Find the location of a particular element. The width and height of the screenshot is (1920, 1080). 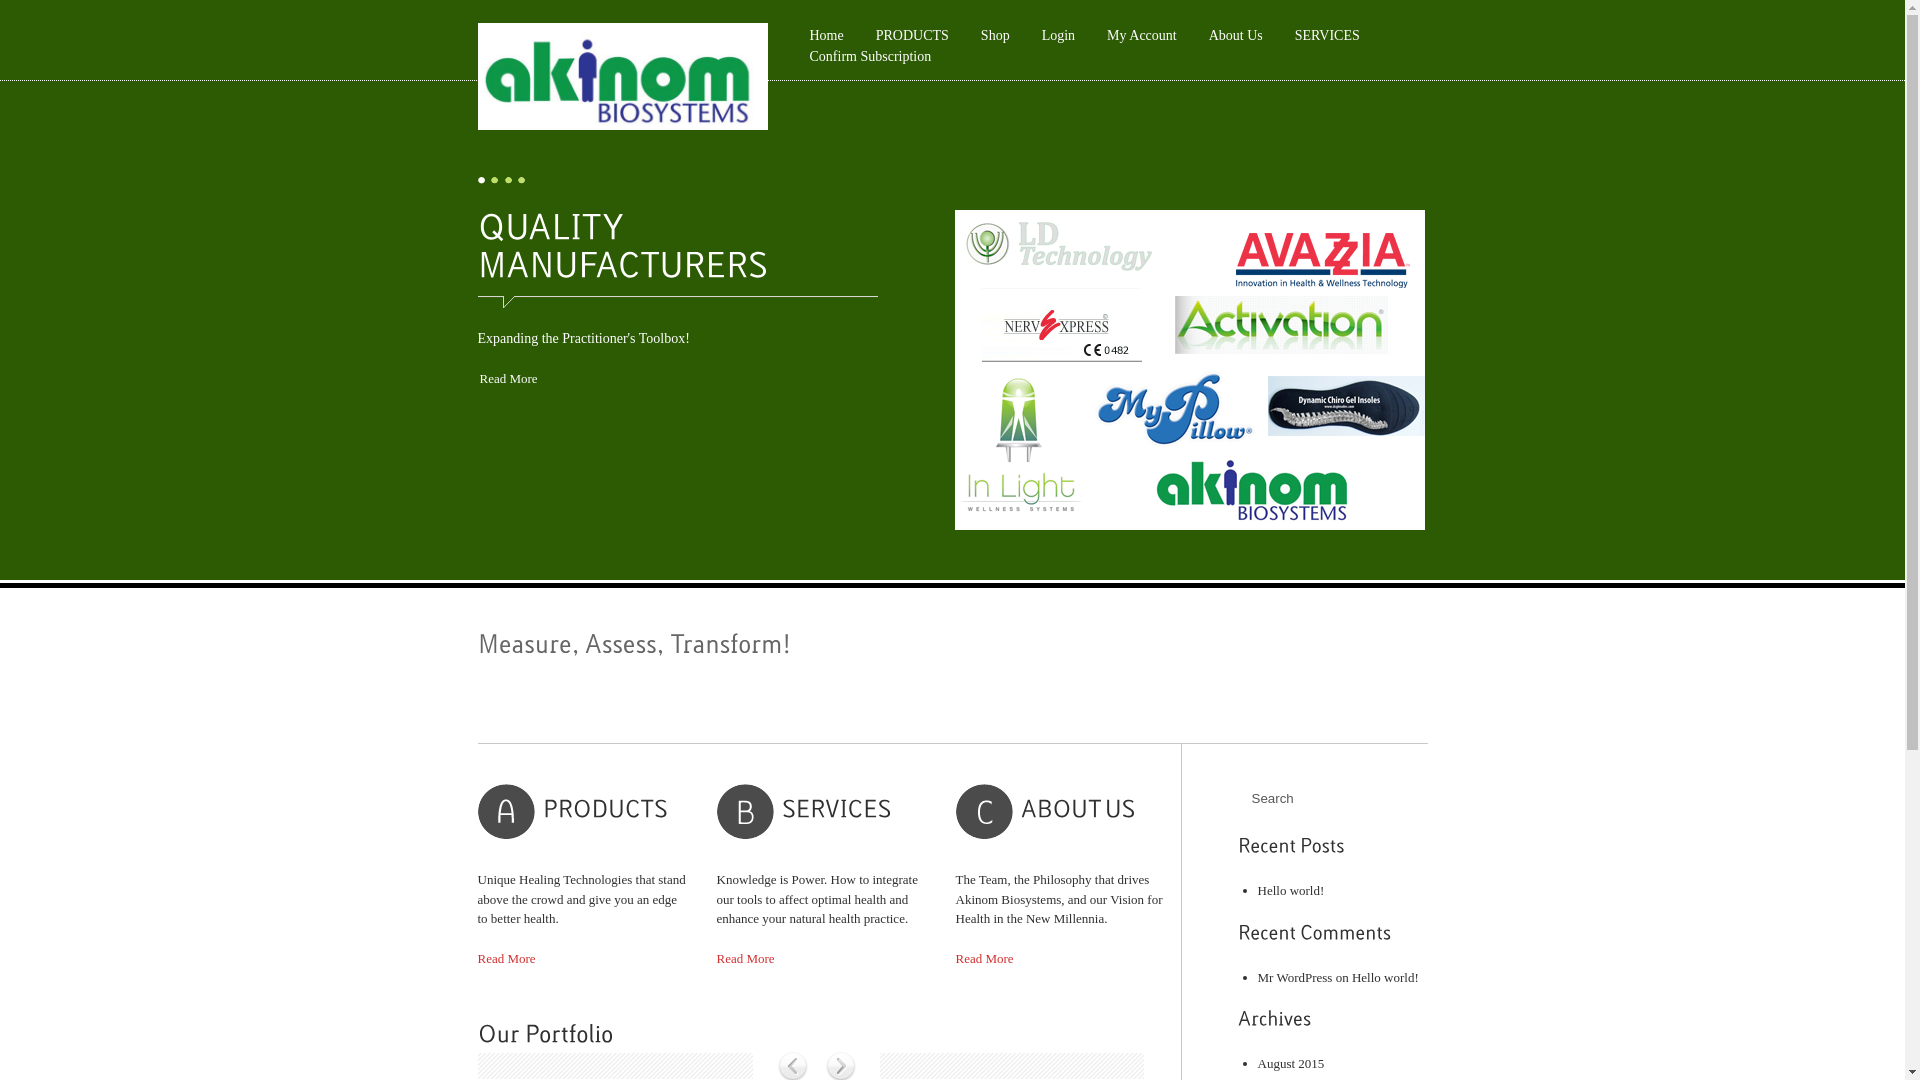

3 is located at coordinates (508, 180).